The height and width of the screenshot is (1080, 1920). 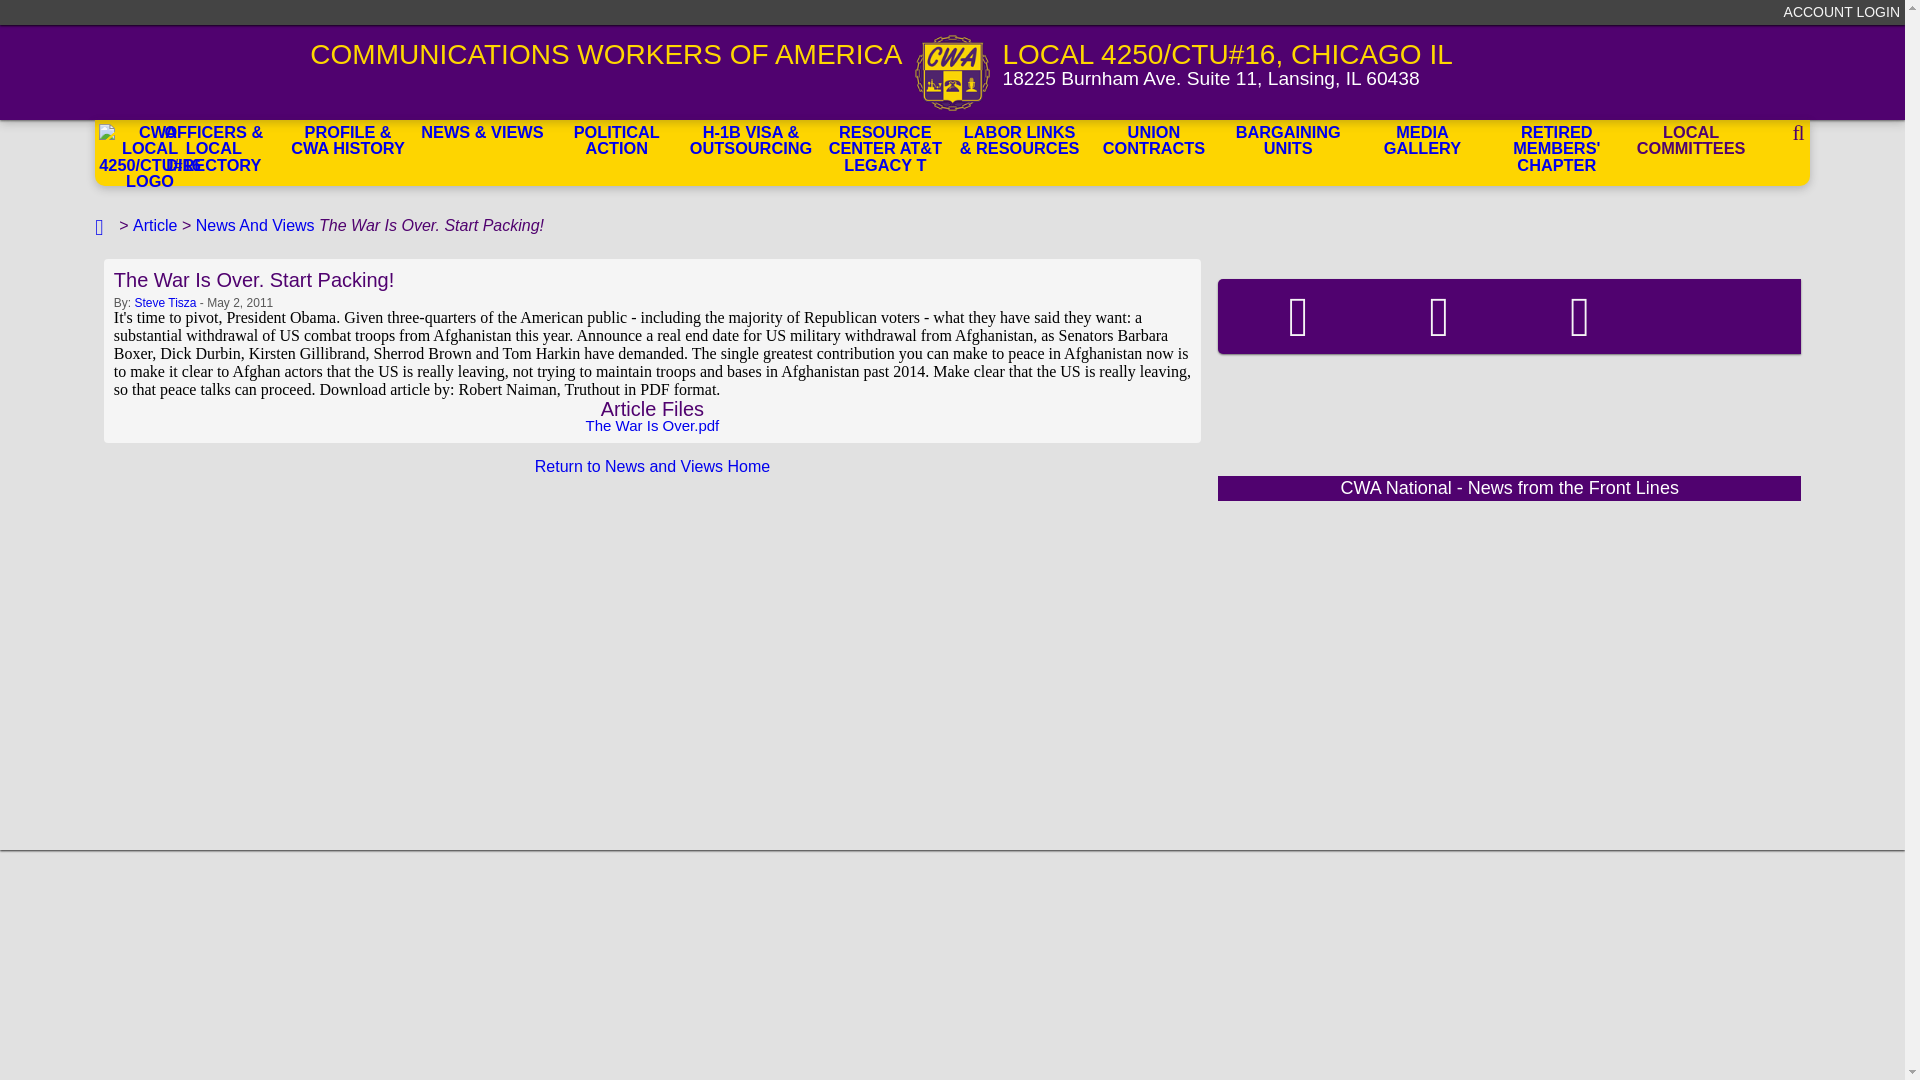 What do you see at coordinates (1556, 143) in the screenshot?
I see `Retired Members` at bounding box center [1556, 143].